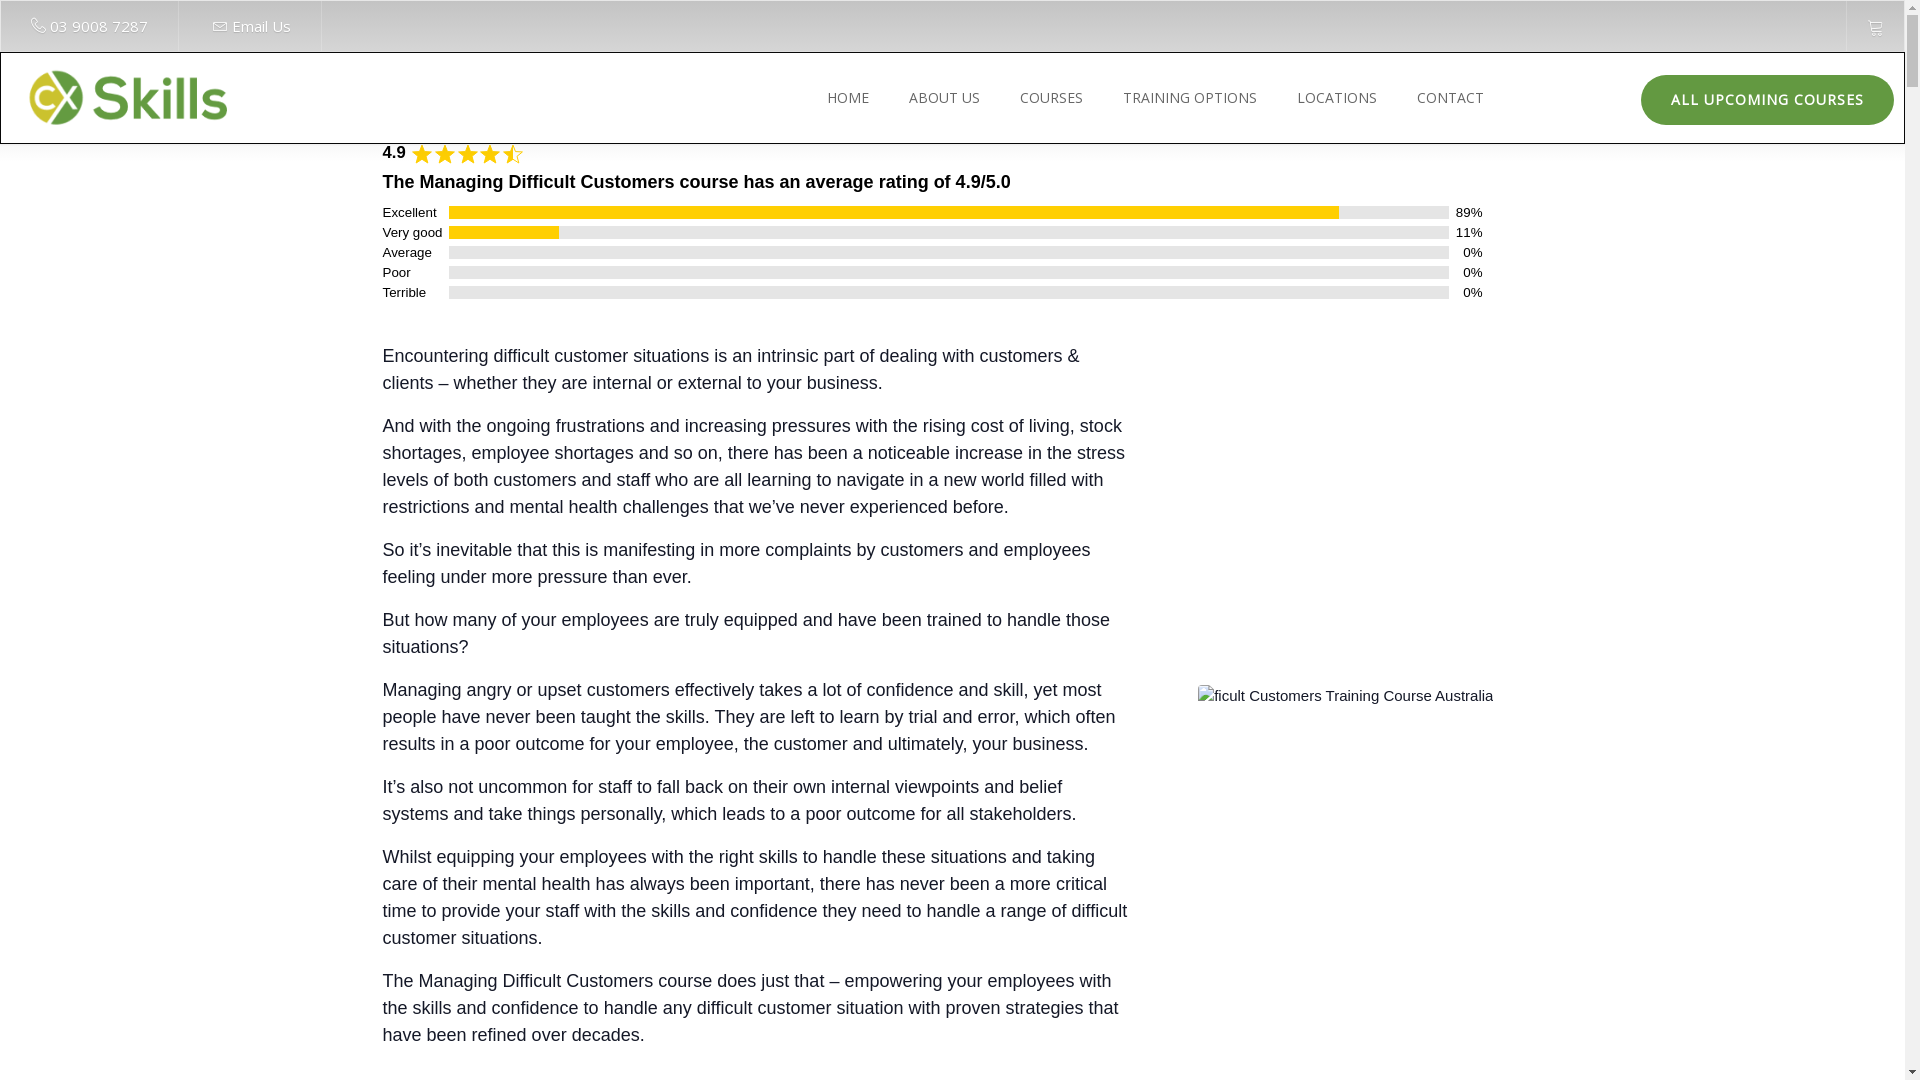 The image size is (1920, 1080). I want to click on TRAINING OPTIONS, so click(1185, 98).